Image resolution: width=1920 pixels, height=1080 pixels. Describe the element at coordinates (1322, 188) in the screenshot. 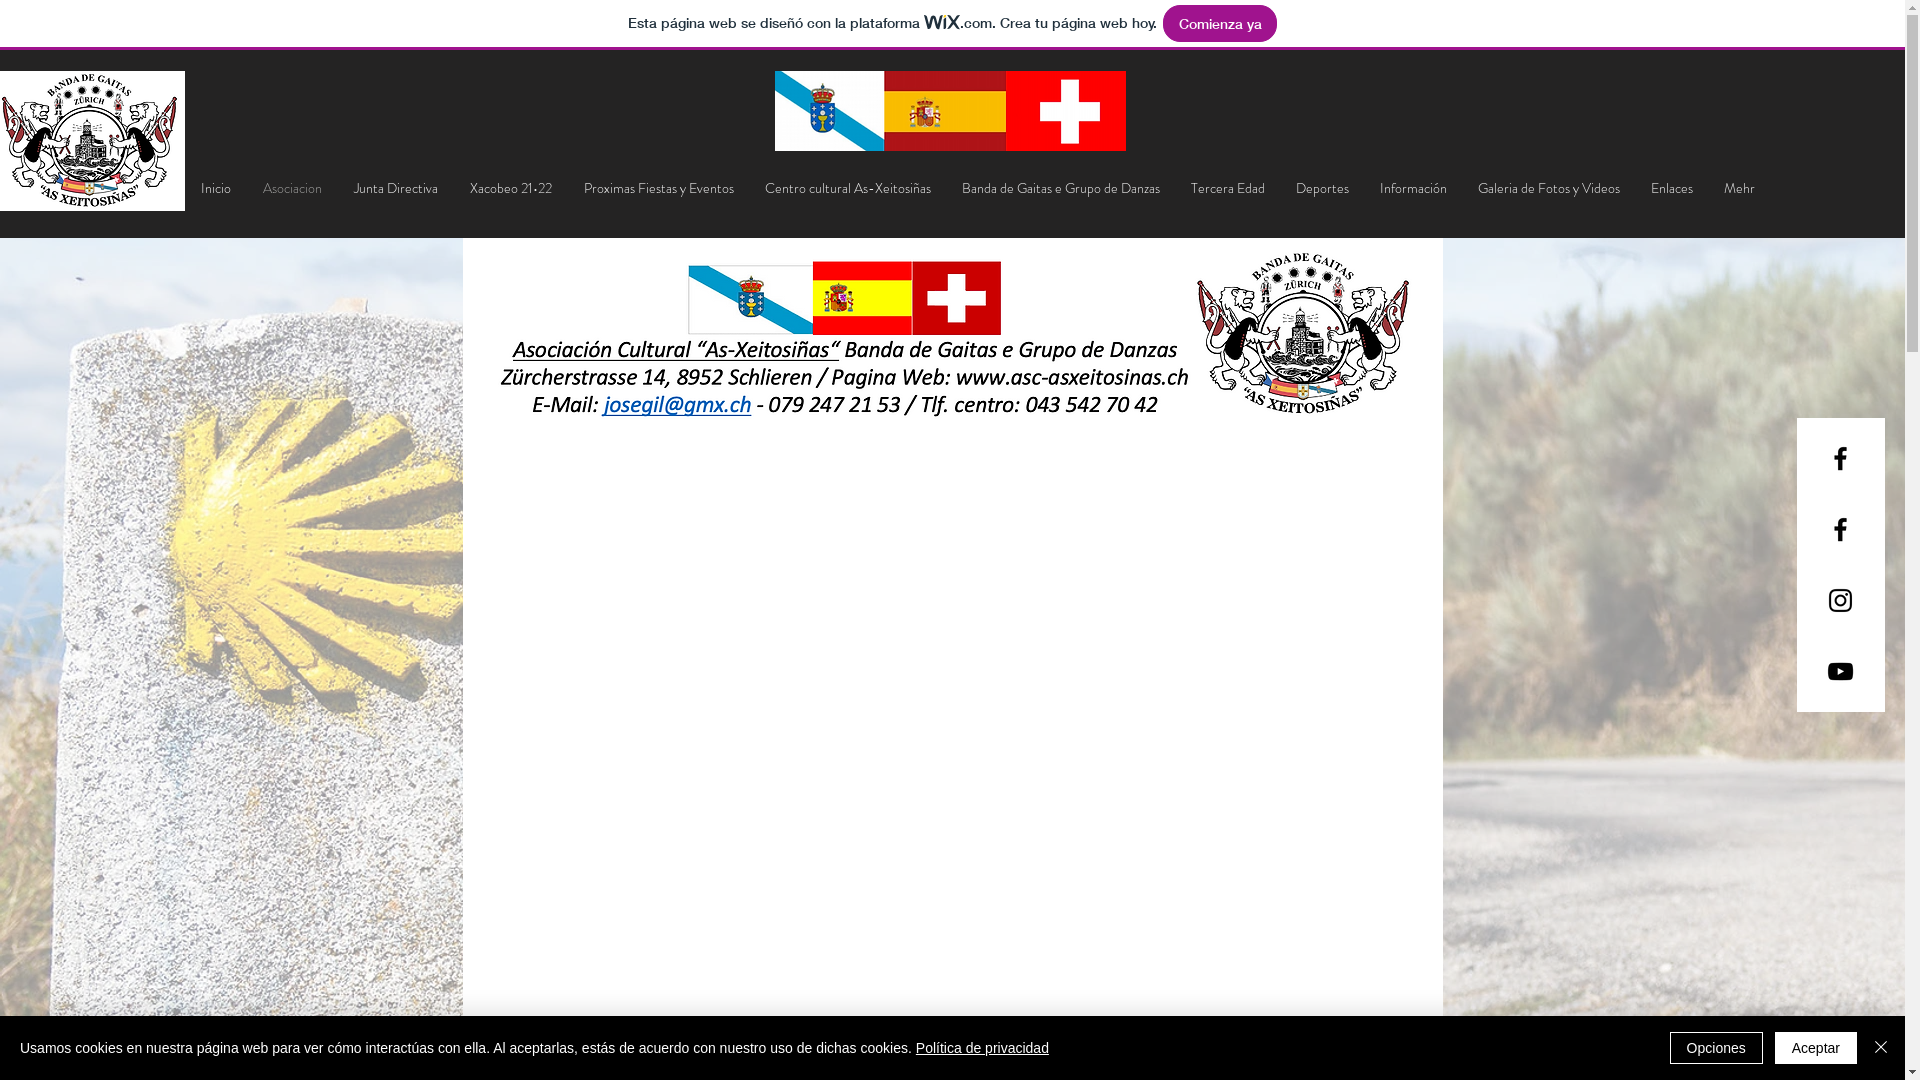

I see `Deportes` at that location.